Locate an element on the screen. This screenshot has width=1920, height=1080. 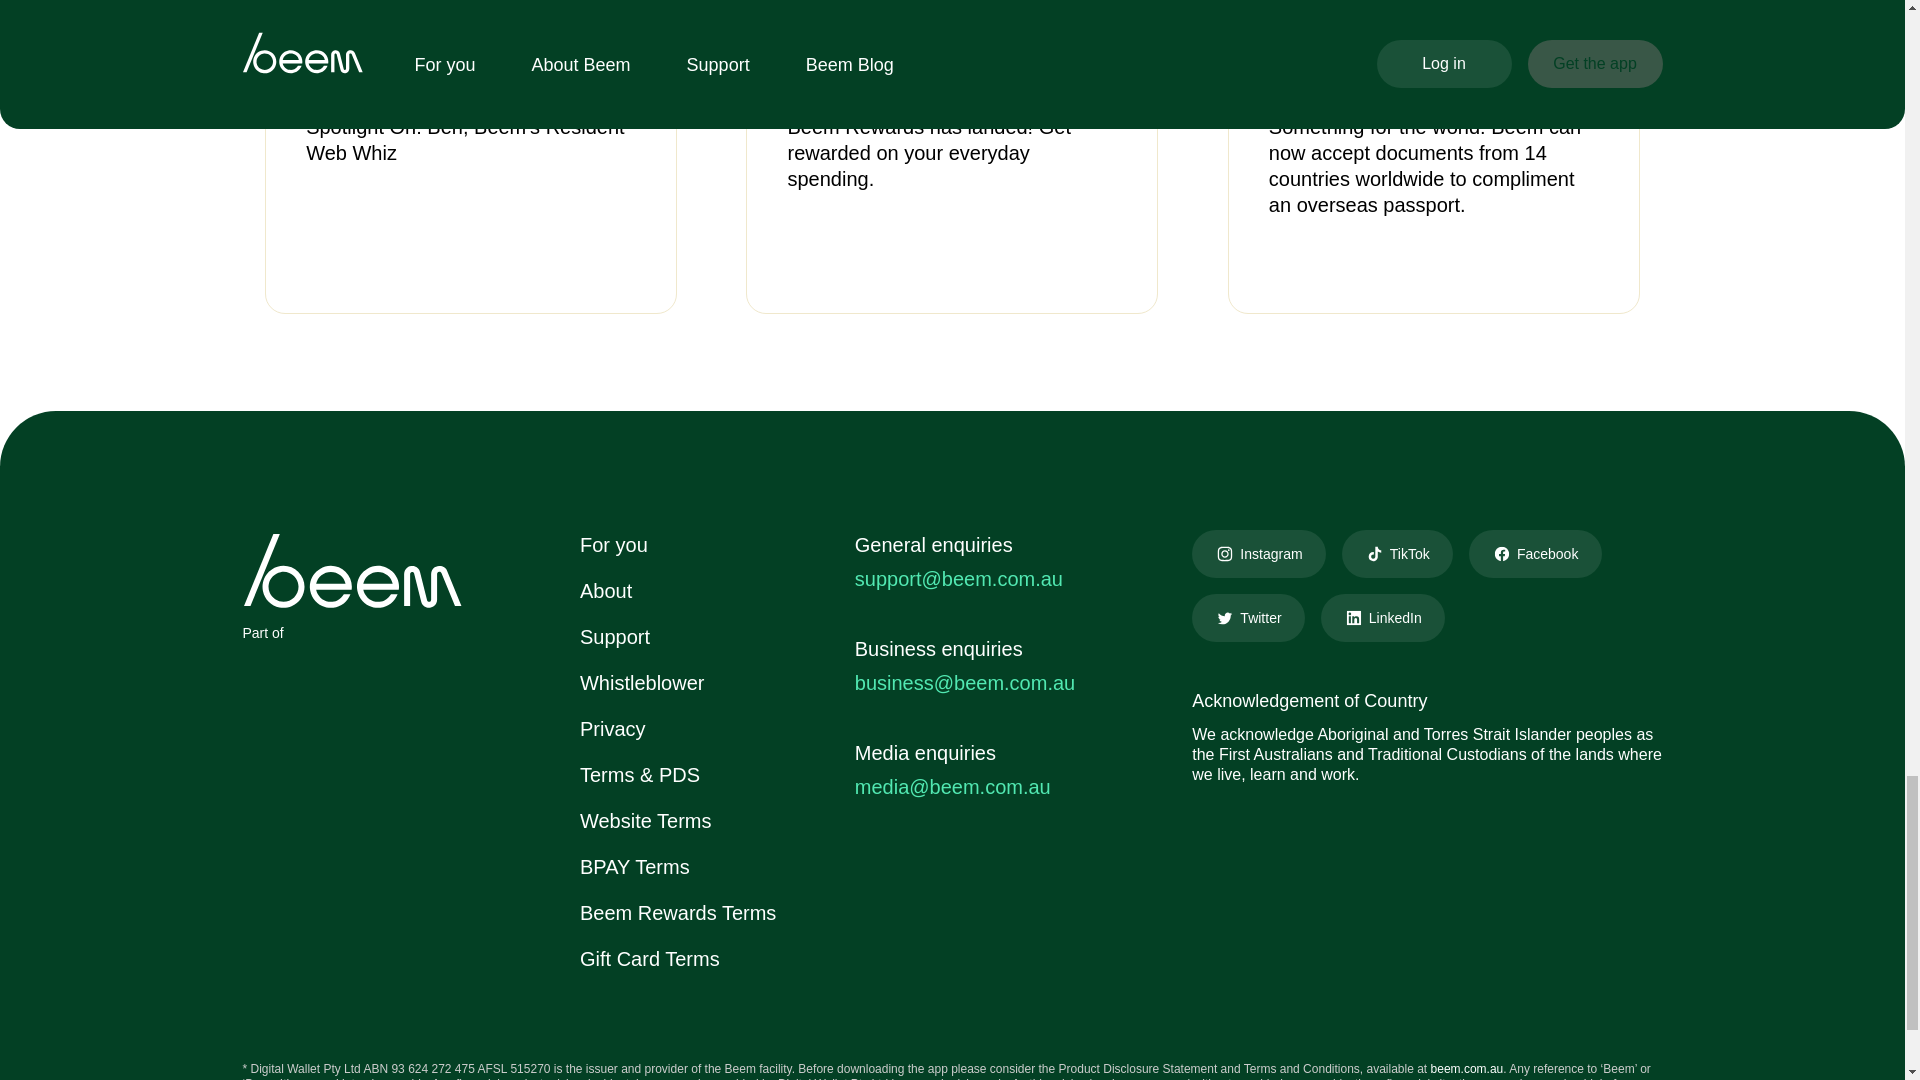
Beem Rewards Terms is located at coordinates (677, 912).